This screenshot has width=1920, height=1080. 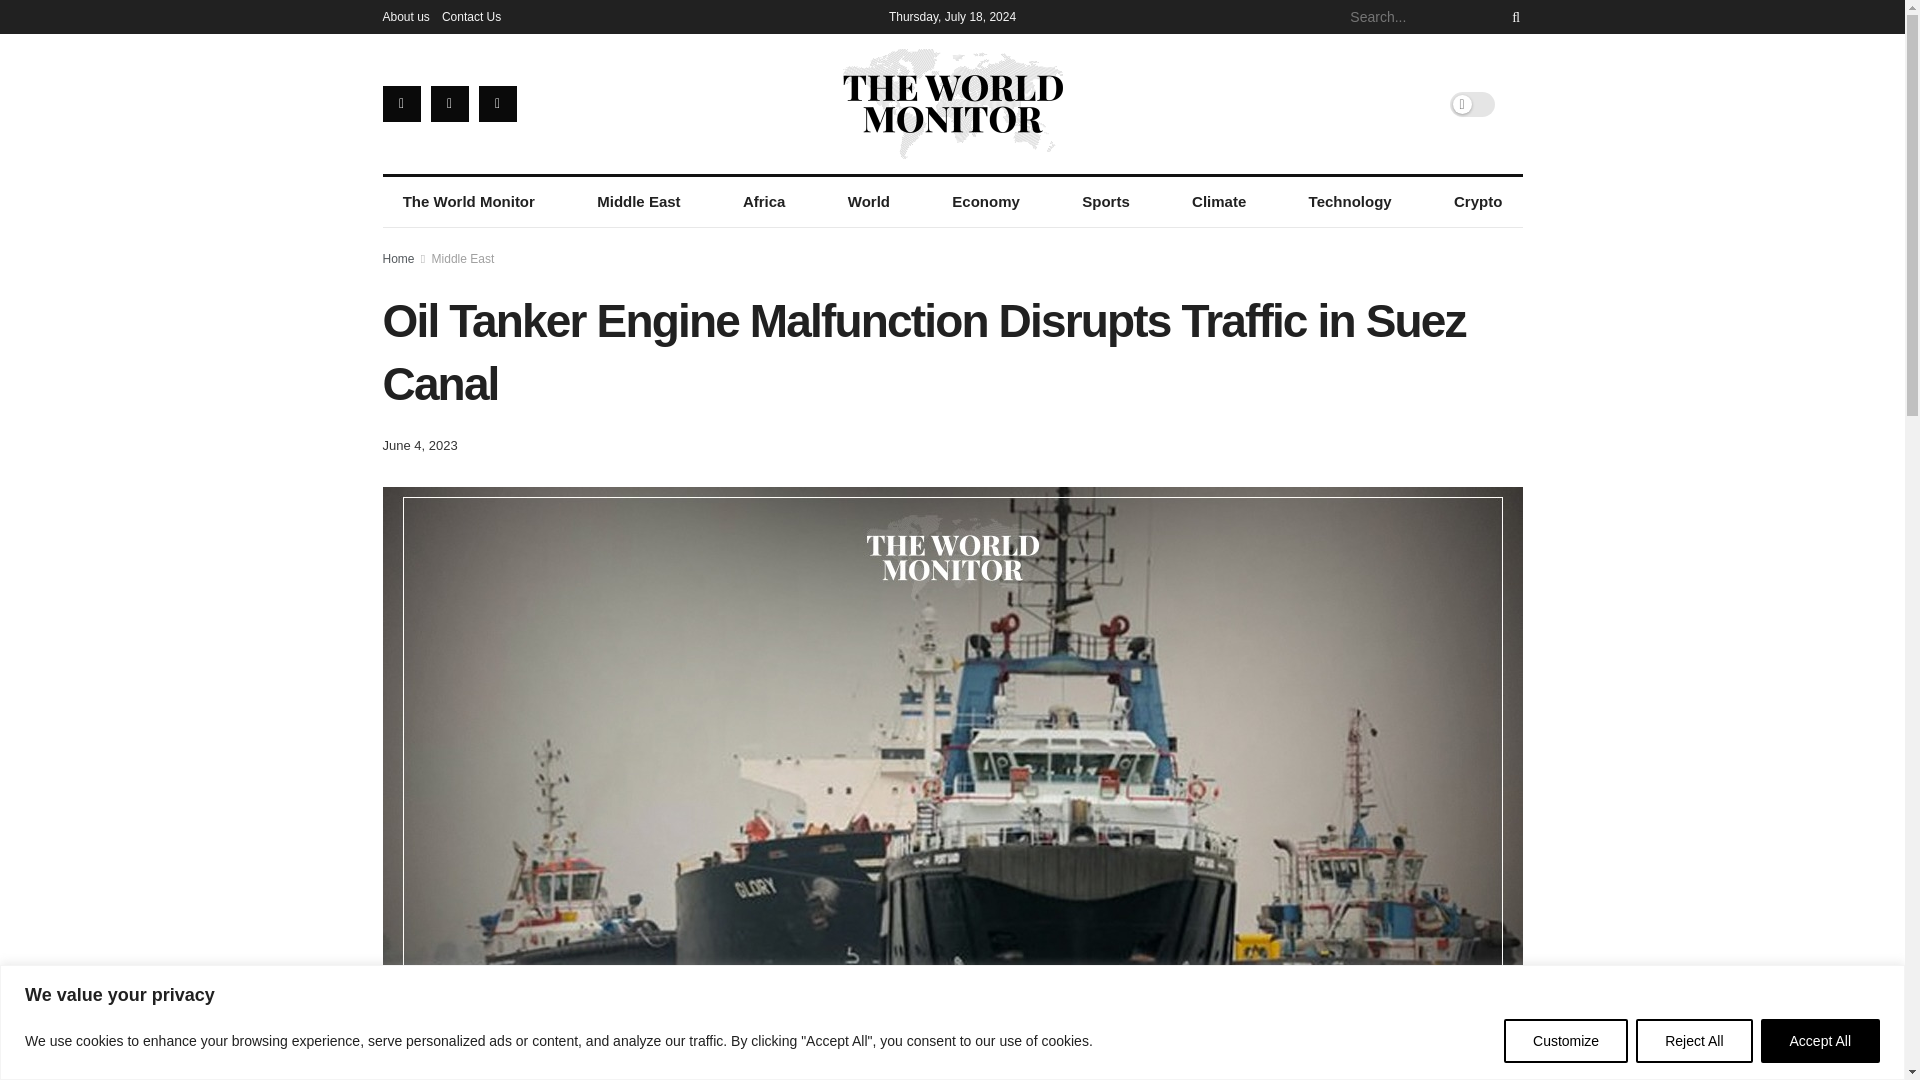 What do you see at coordinates (468, 202) in the screenshot?
I see `The World Monitor` at bounding box center [468, 202].